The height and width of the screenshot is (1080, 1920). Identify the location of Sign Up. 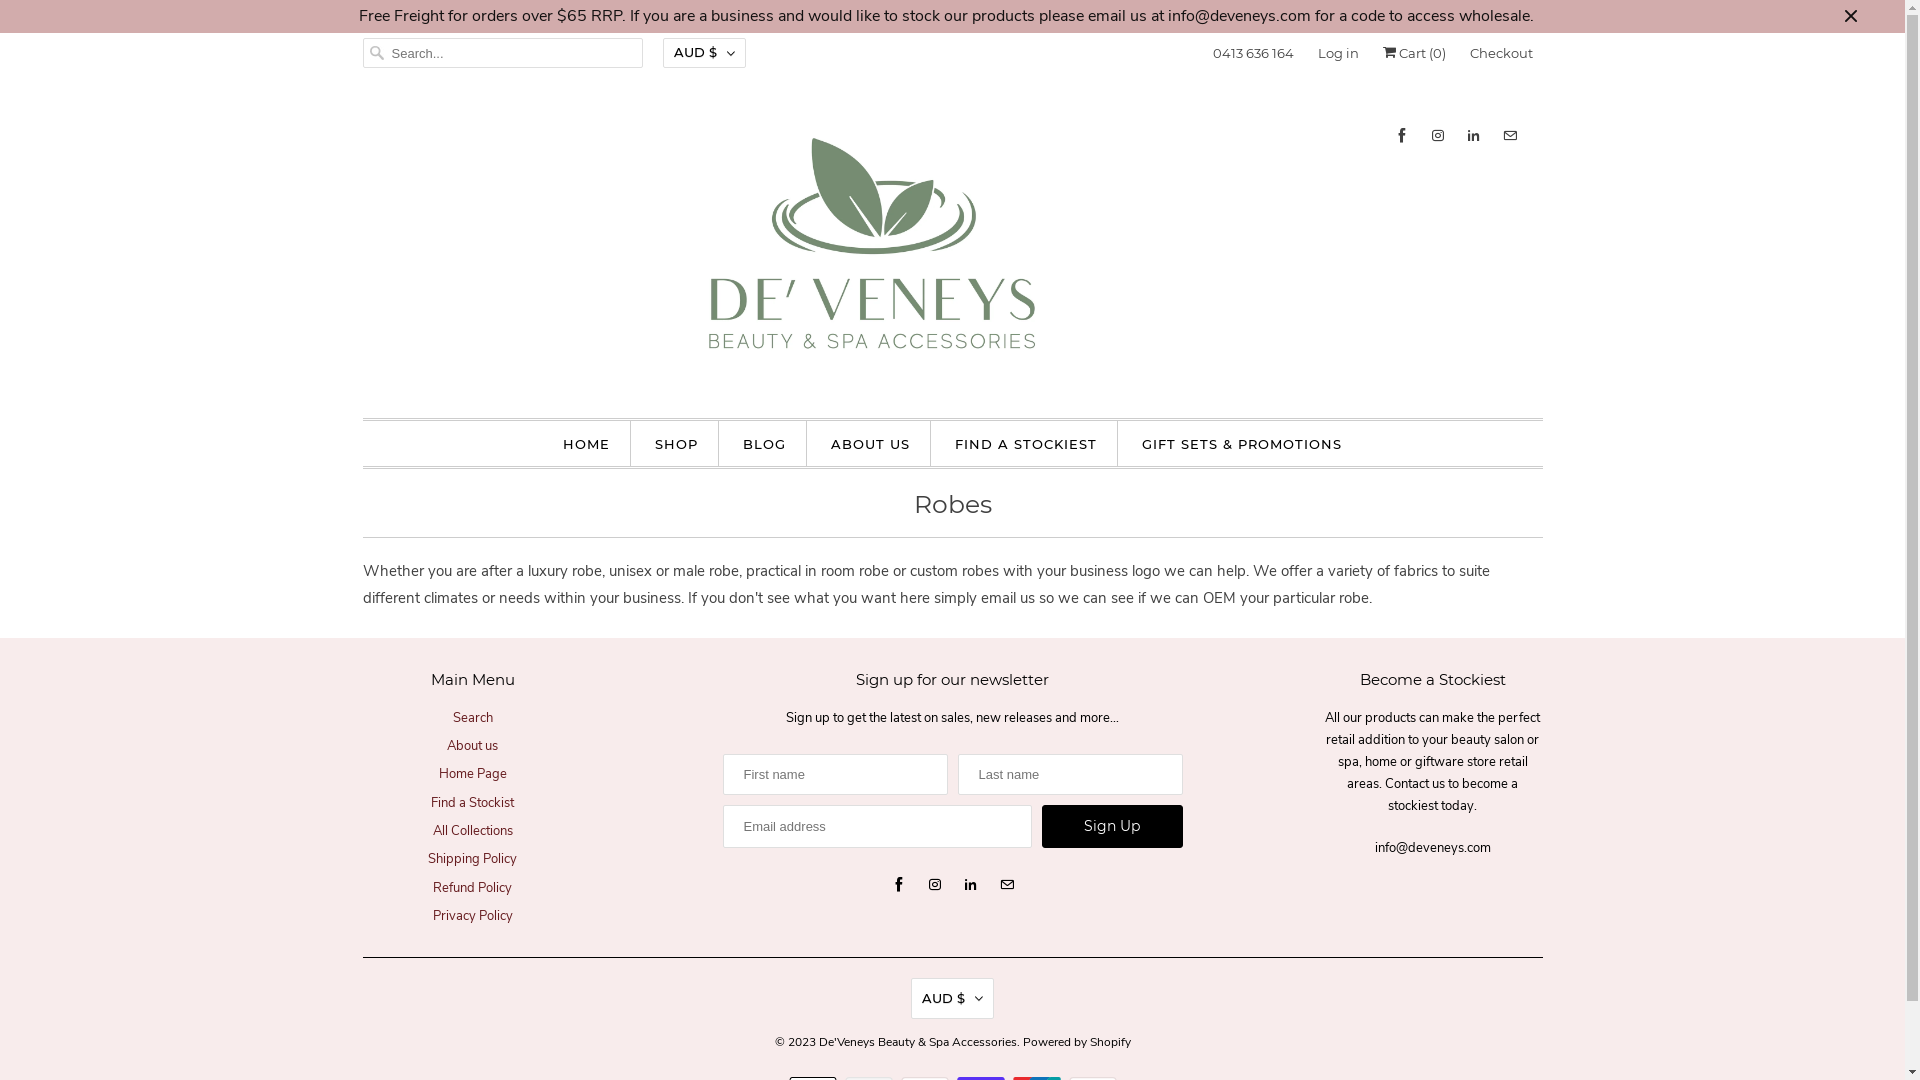
(1112, 826).